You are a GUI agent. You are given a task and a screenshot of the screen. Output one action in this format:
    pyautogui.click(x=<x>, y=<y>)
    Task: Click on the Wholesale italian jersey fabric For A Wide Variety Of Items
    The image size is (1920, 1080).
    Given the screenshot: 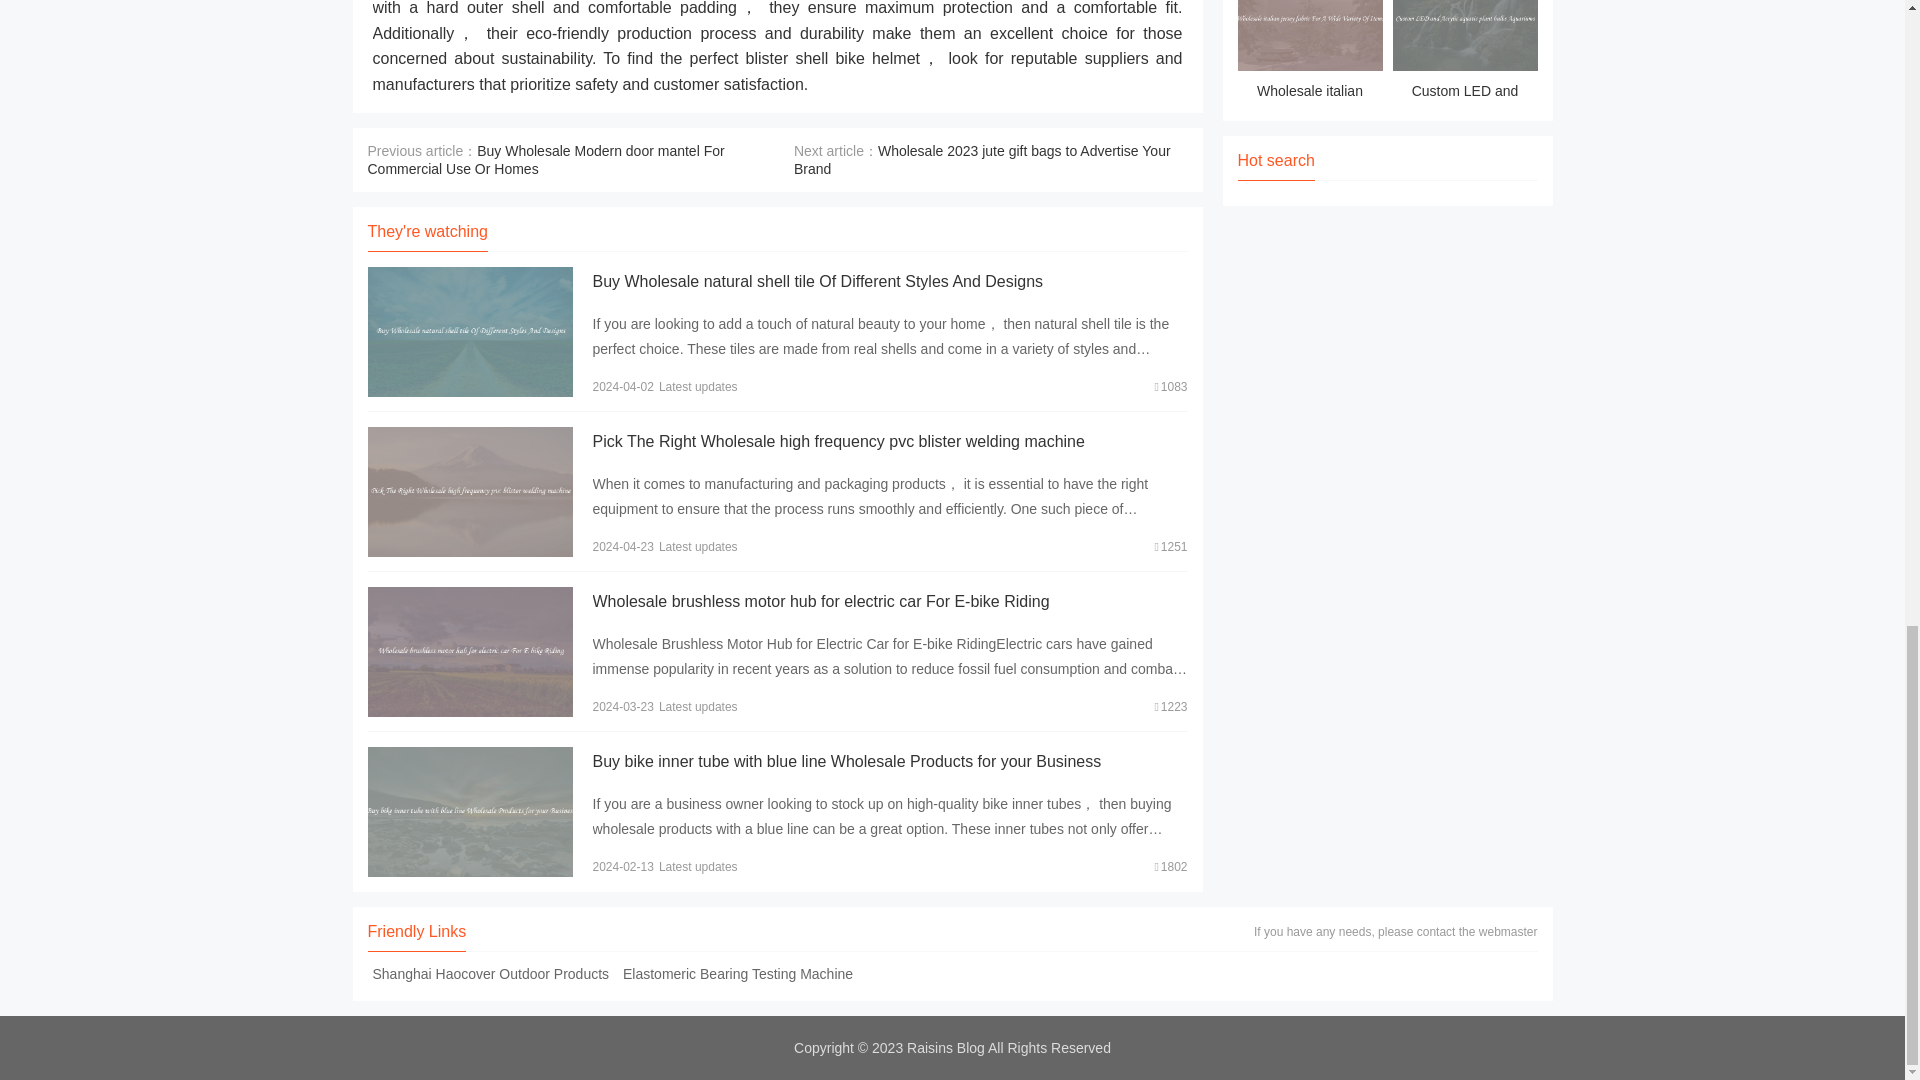 What is the action you would take?
    pyautogui.click(x=1310, y=52)
    